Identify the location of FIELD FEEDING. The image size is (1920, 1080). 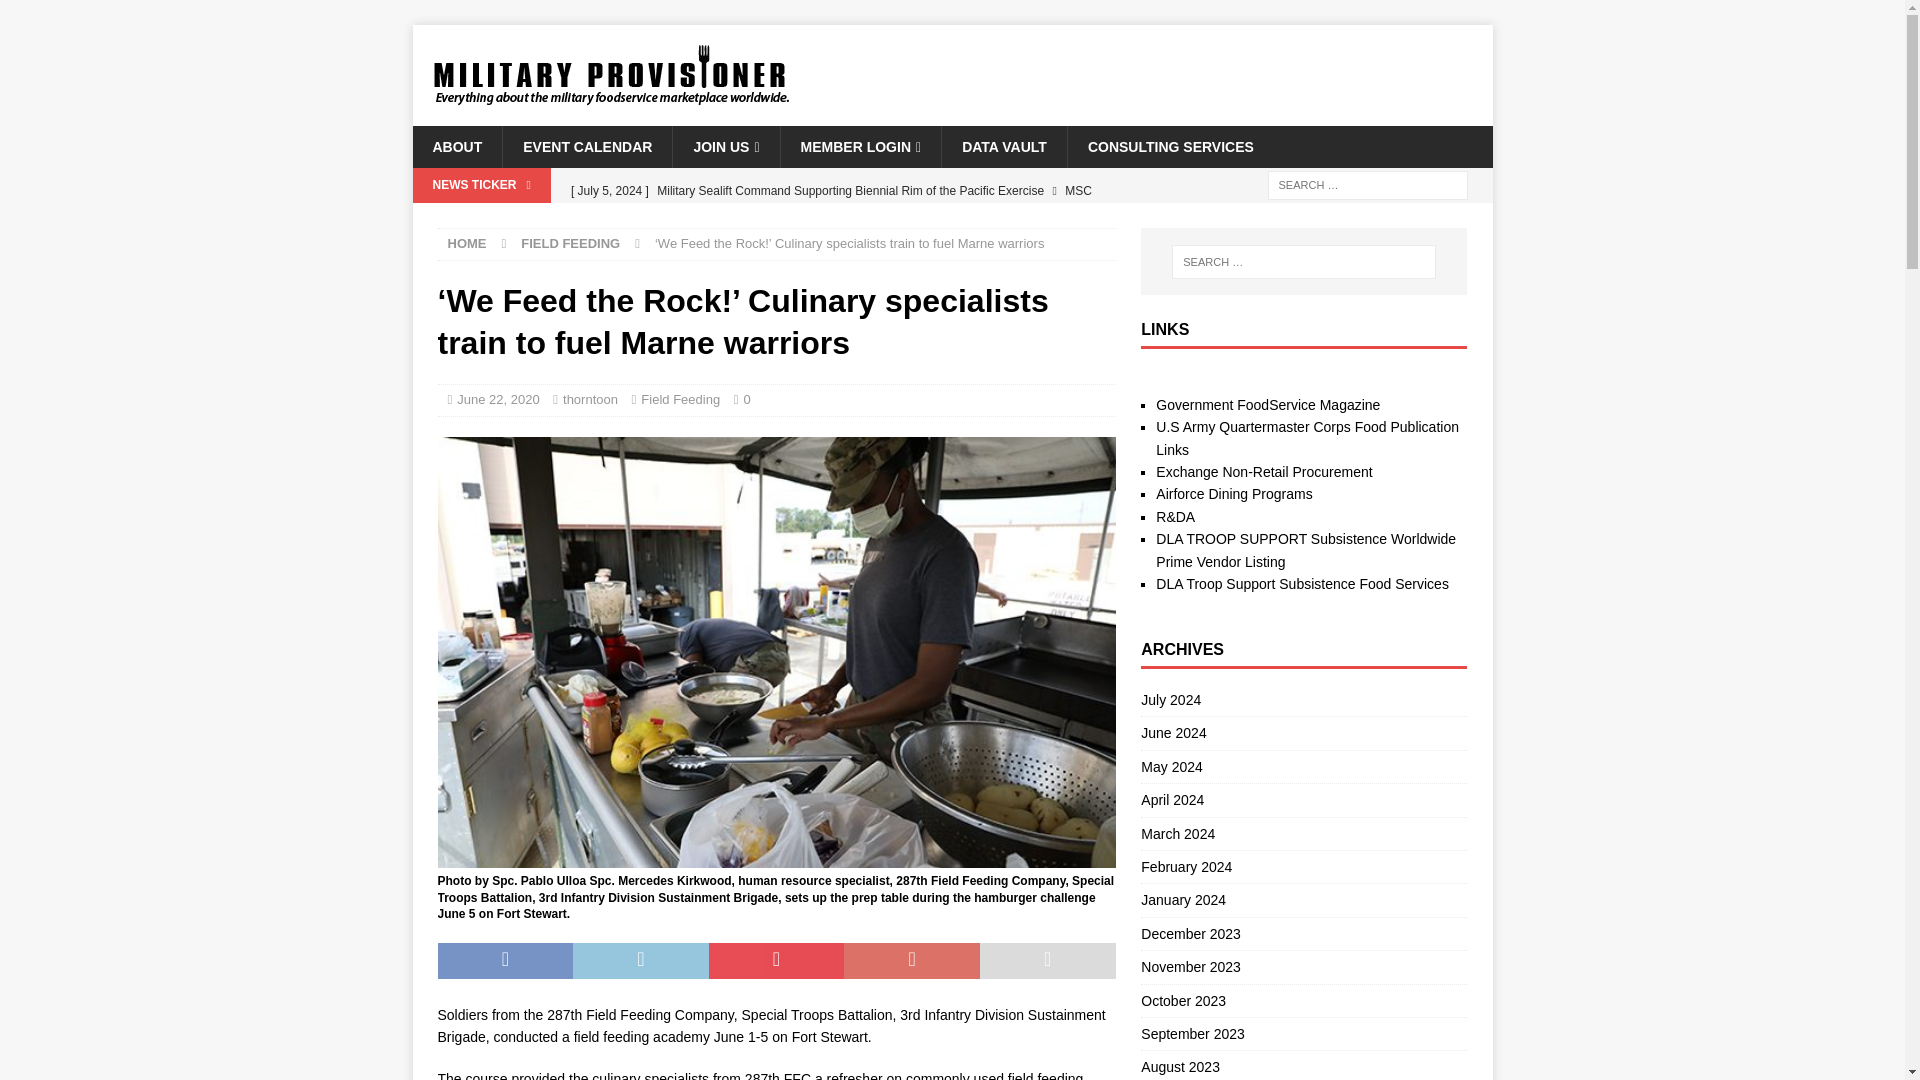
(570, 243).